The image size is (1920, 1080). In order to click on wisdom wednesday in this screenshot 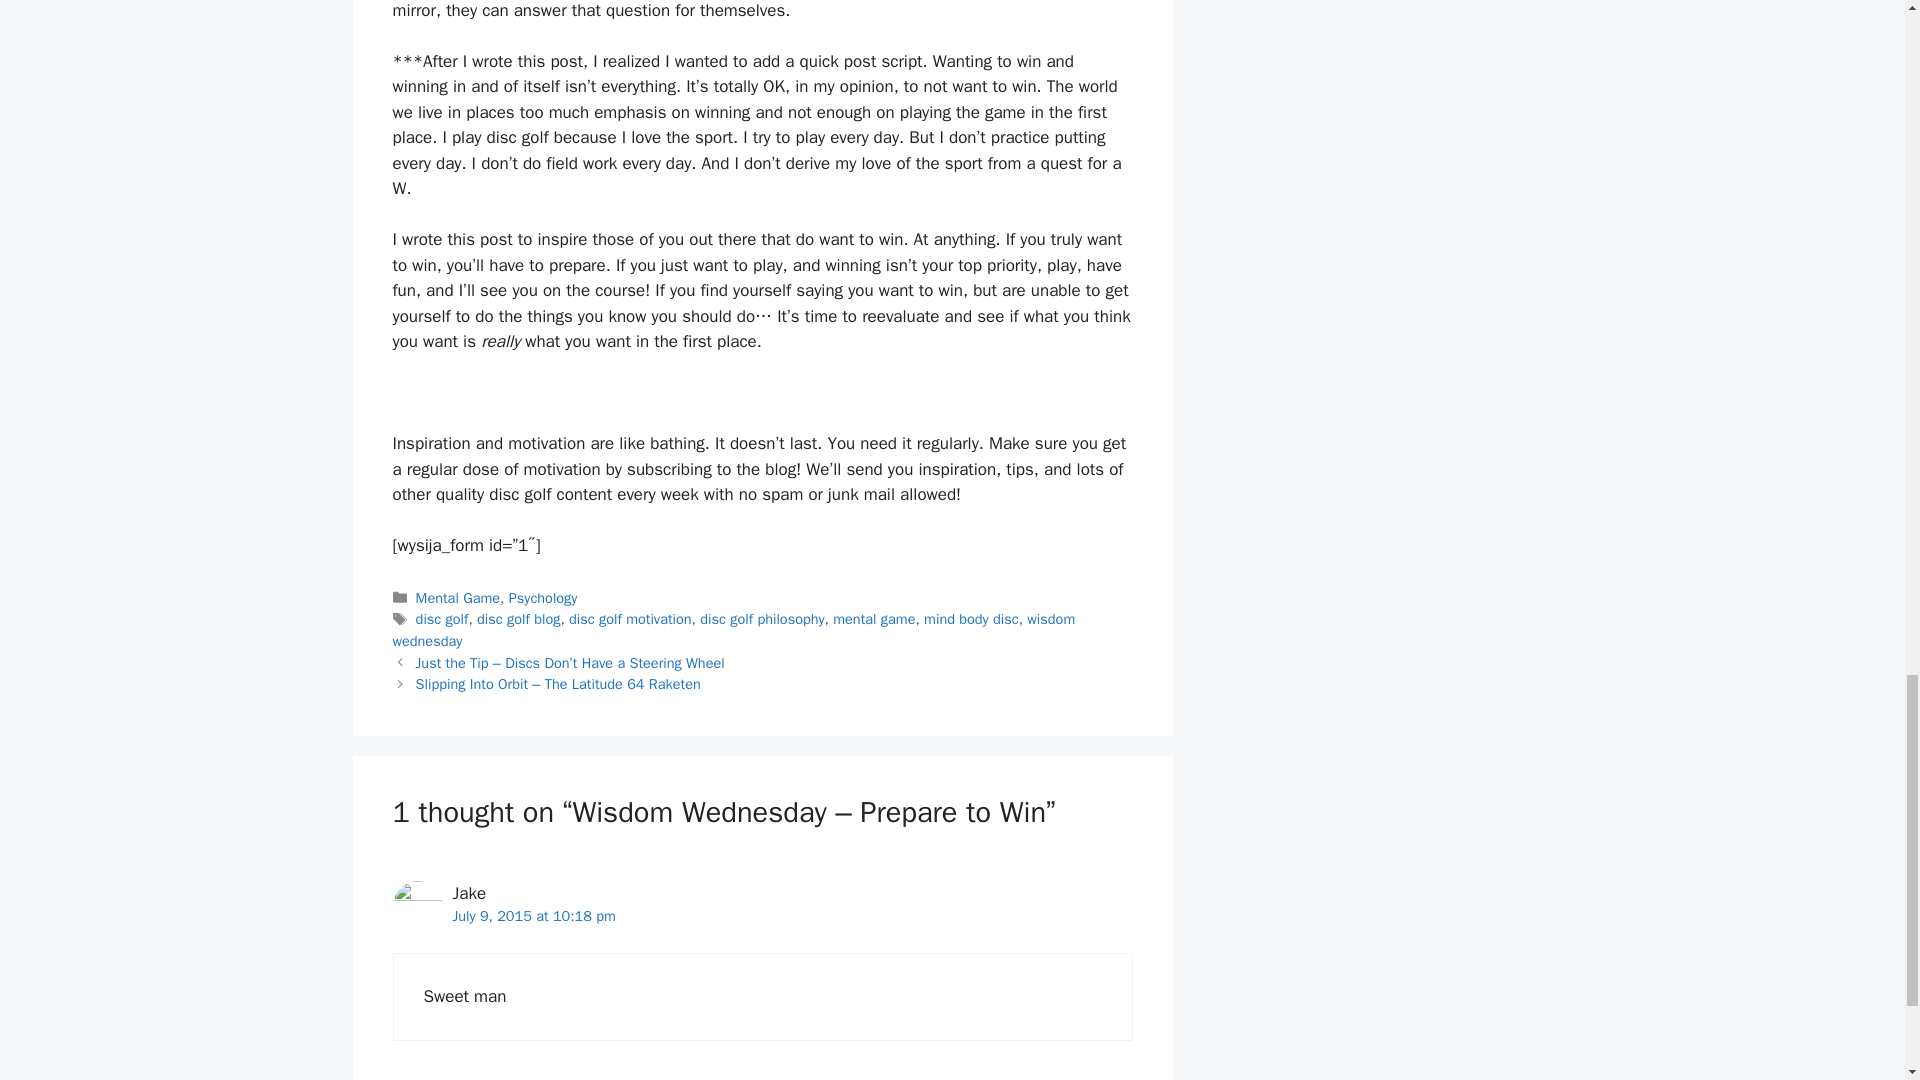, I will do `click(733, 630)`.